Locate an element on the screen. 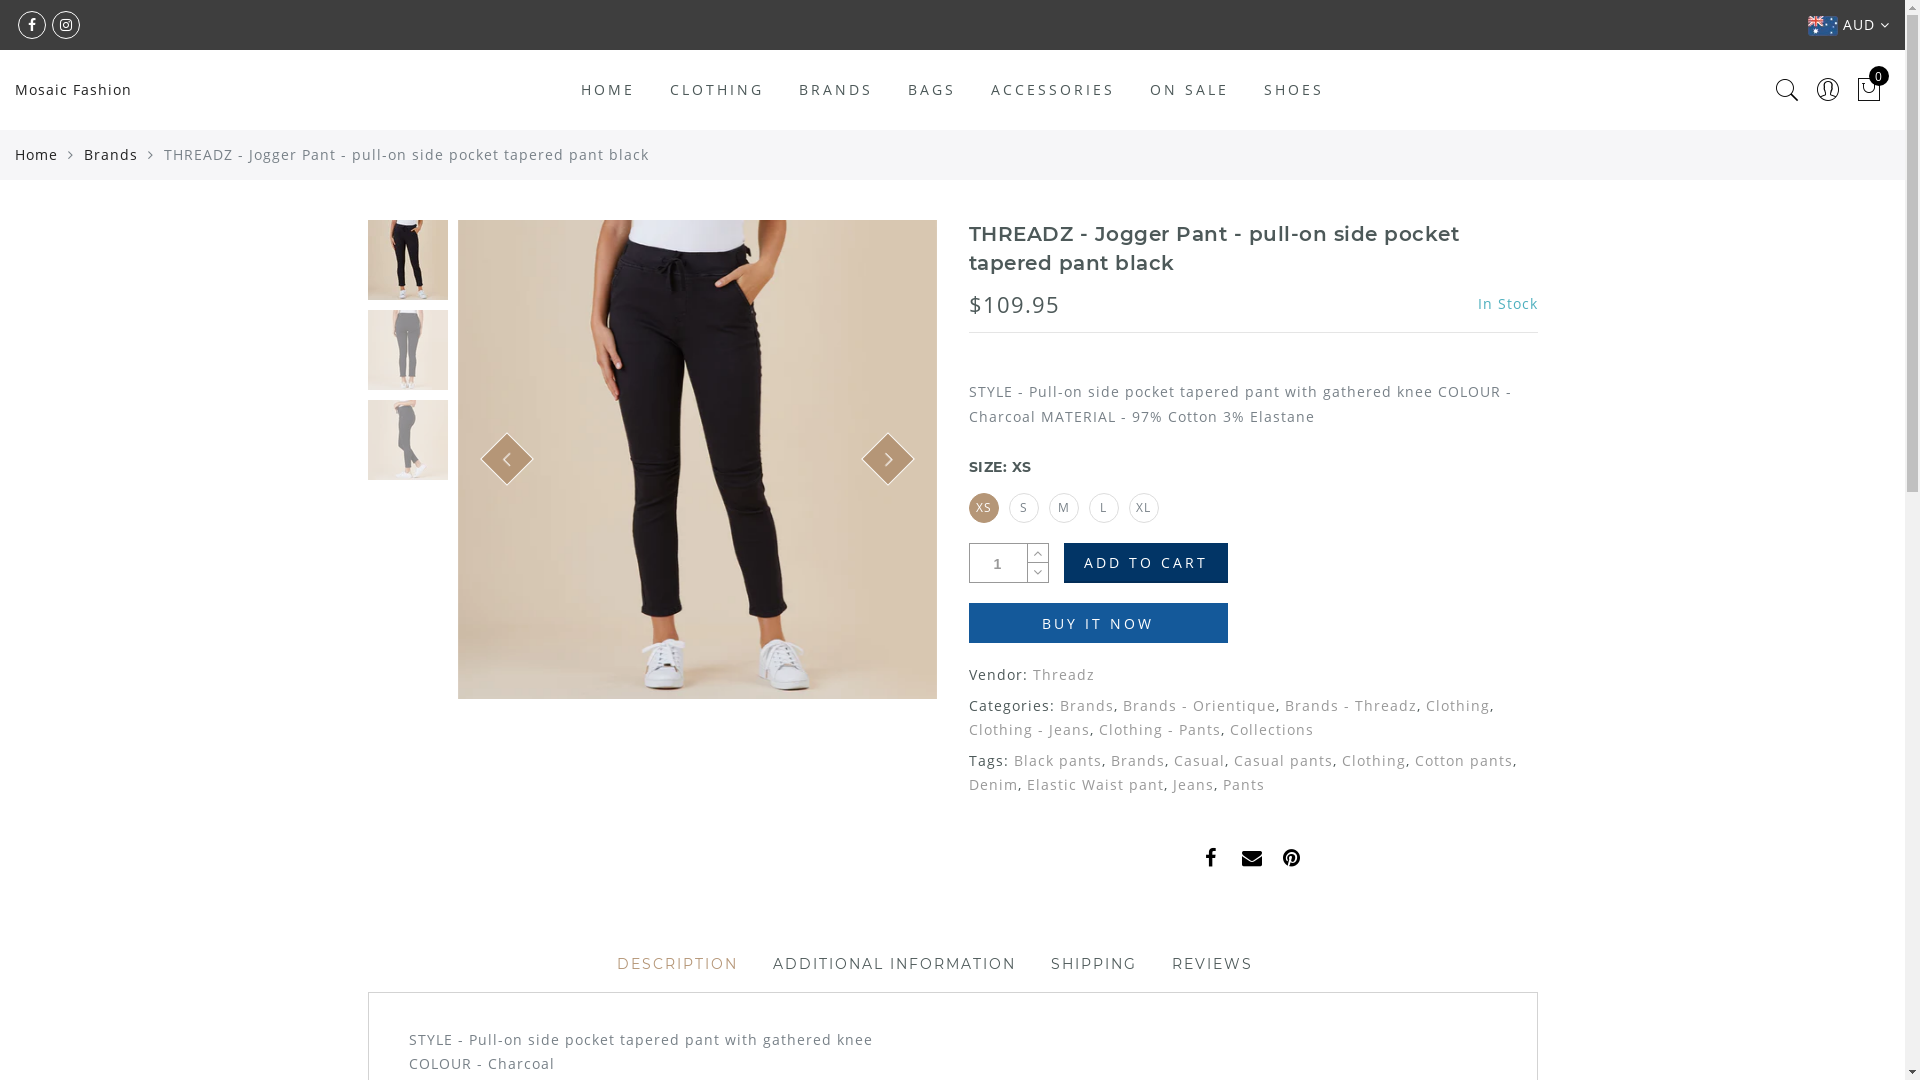  Brands - Orientique is located at coordinates (1198, 706).